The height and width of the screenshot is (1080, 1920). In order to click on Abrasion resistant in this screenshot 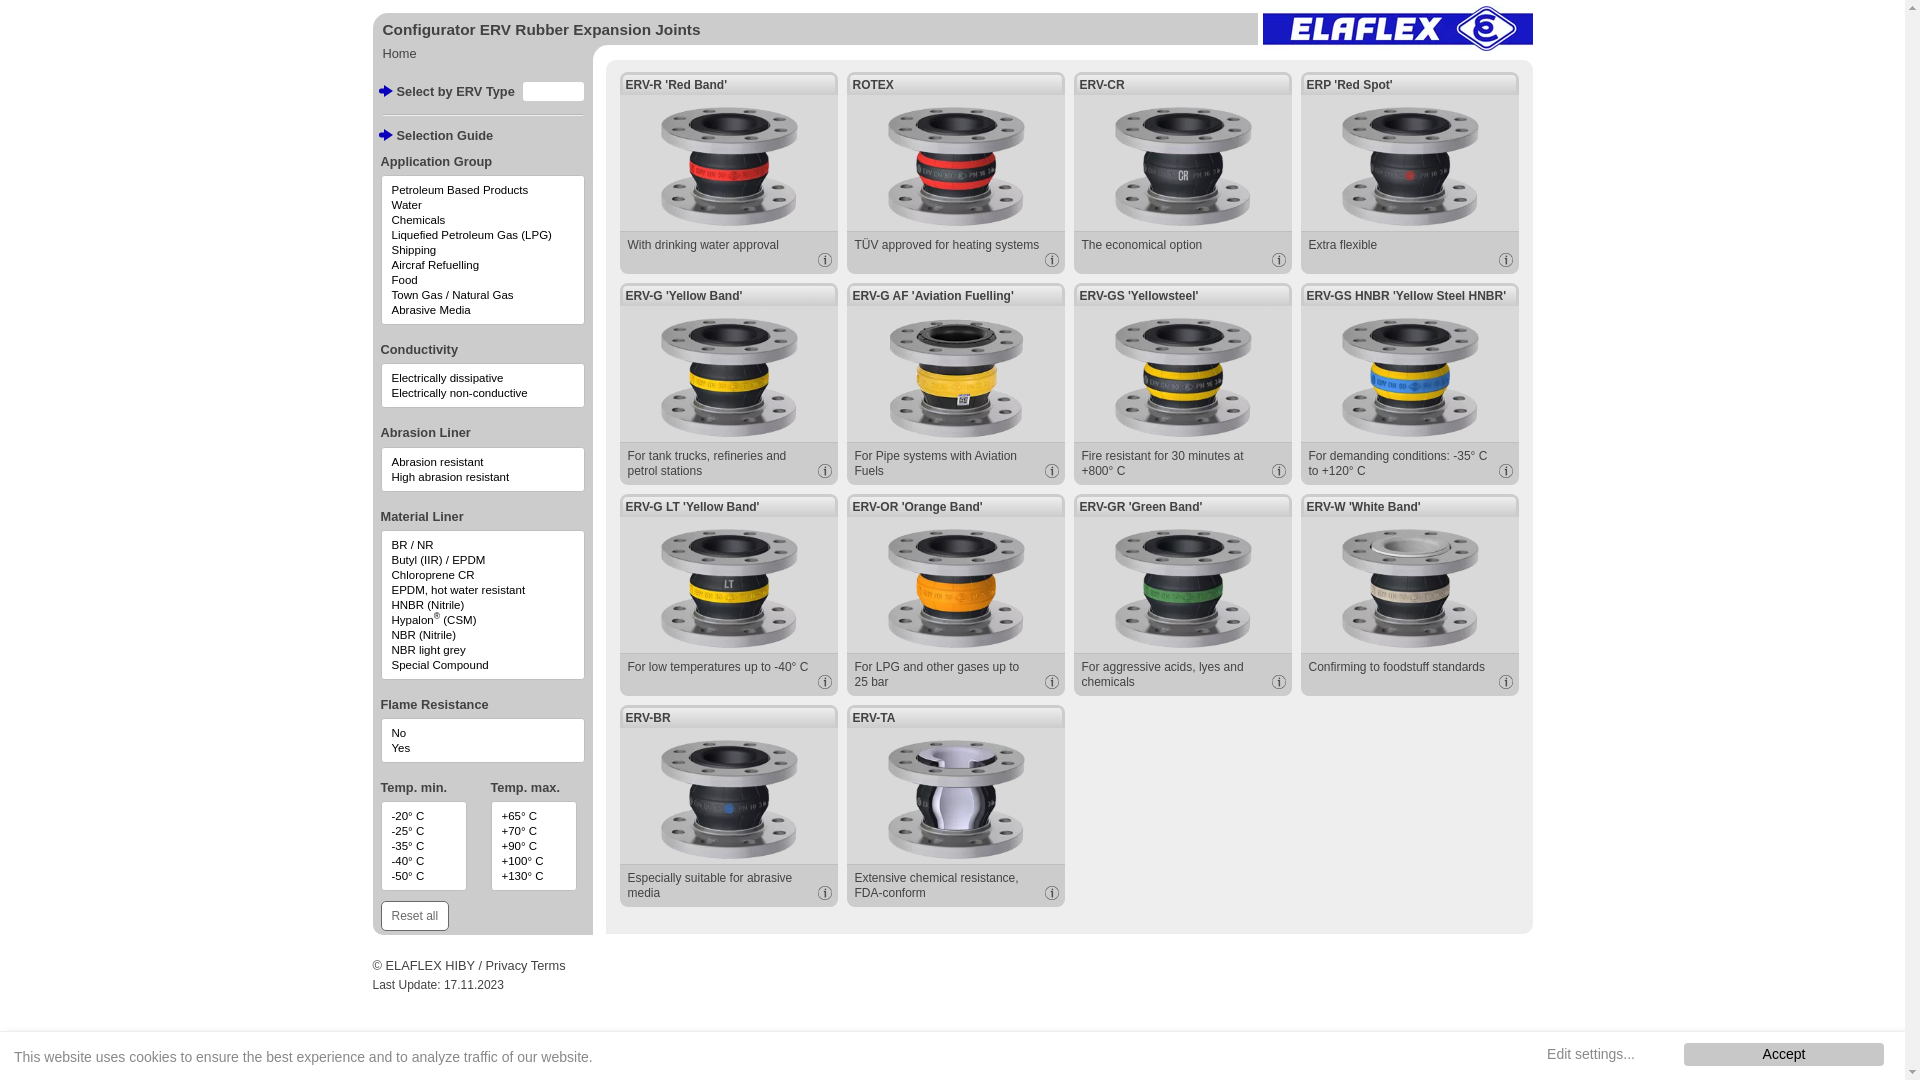, I will do `click(483, 462)`.